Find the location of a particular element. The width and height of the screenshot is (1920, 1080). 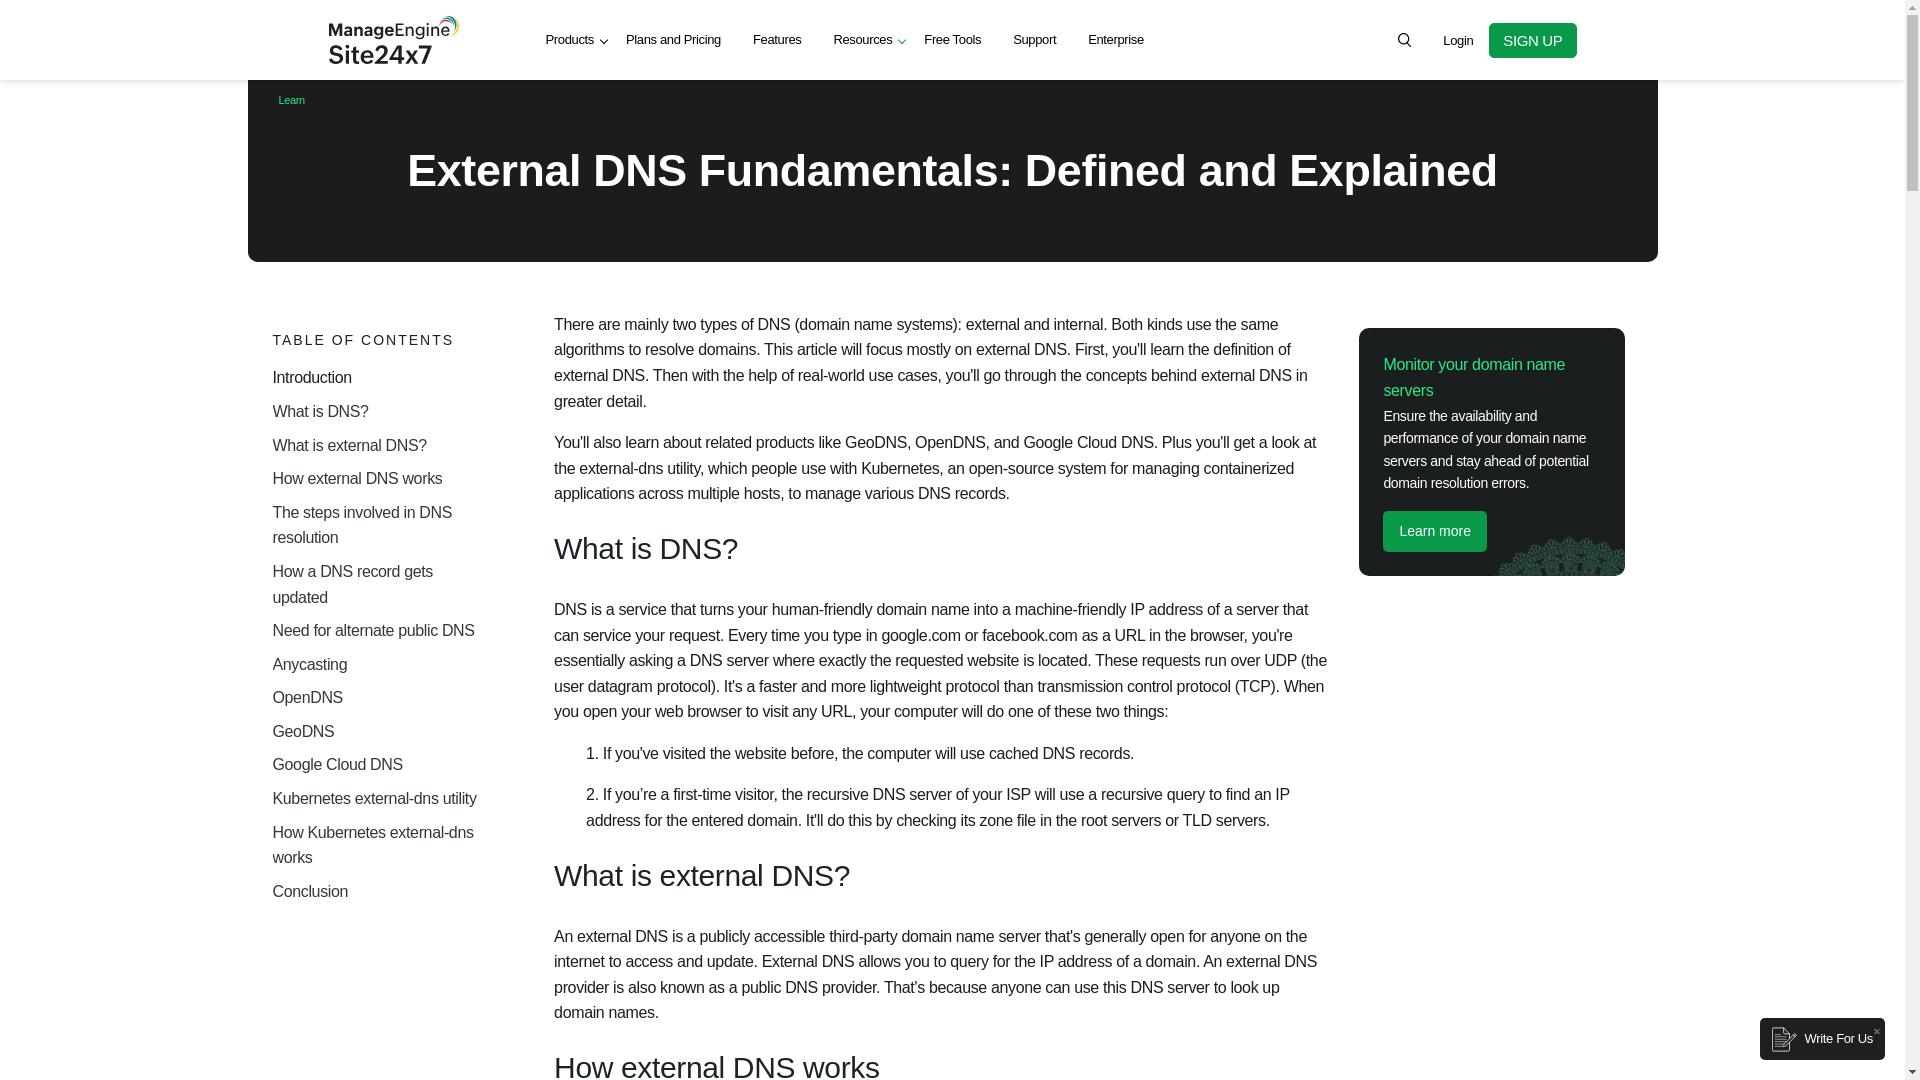

Support is located at coordinates (1034, 40).